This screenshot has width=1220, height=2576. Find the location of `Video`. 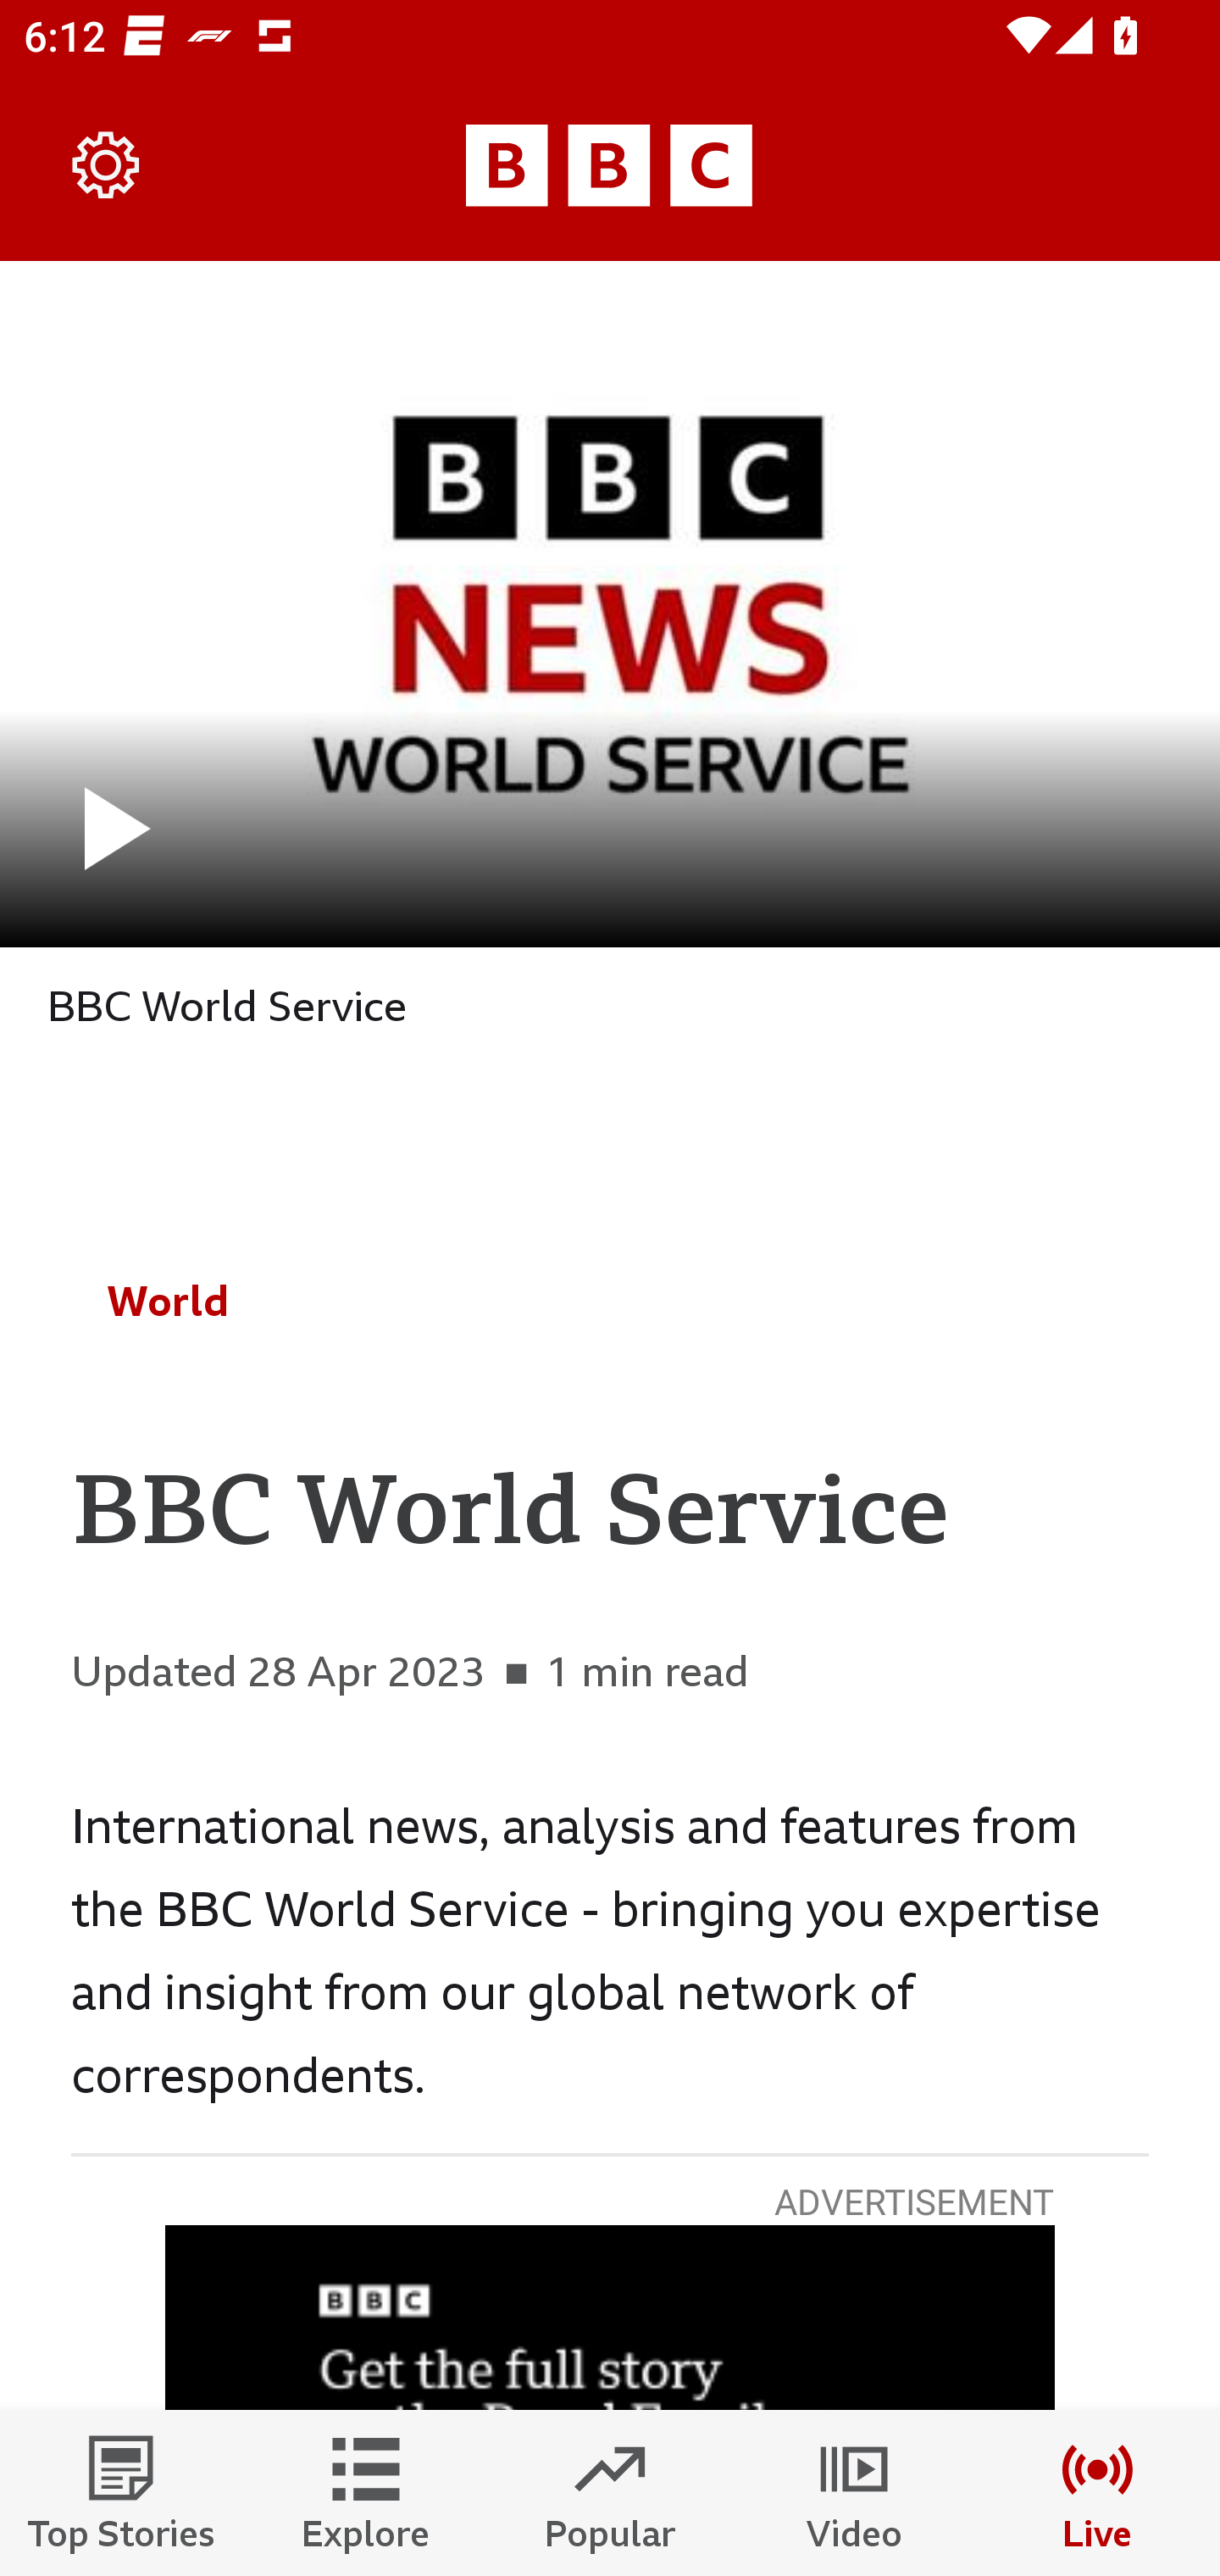

Video is located at coordinates (854, 2493).